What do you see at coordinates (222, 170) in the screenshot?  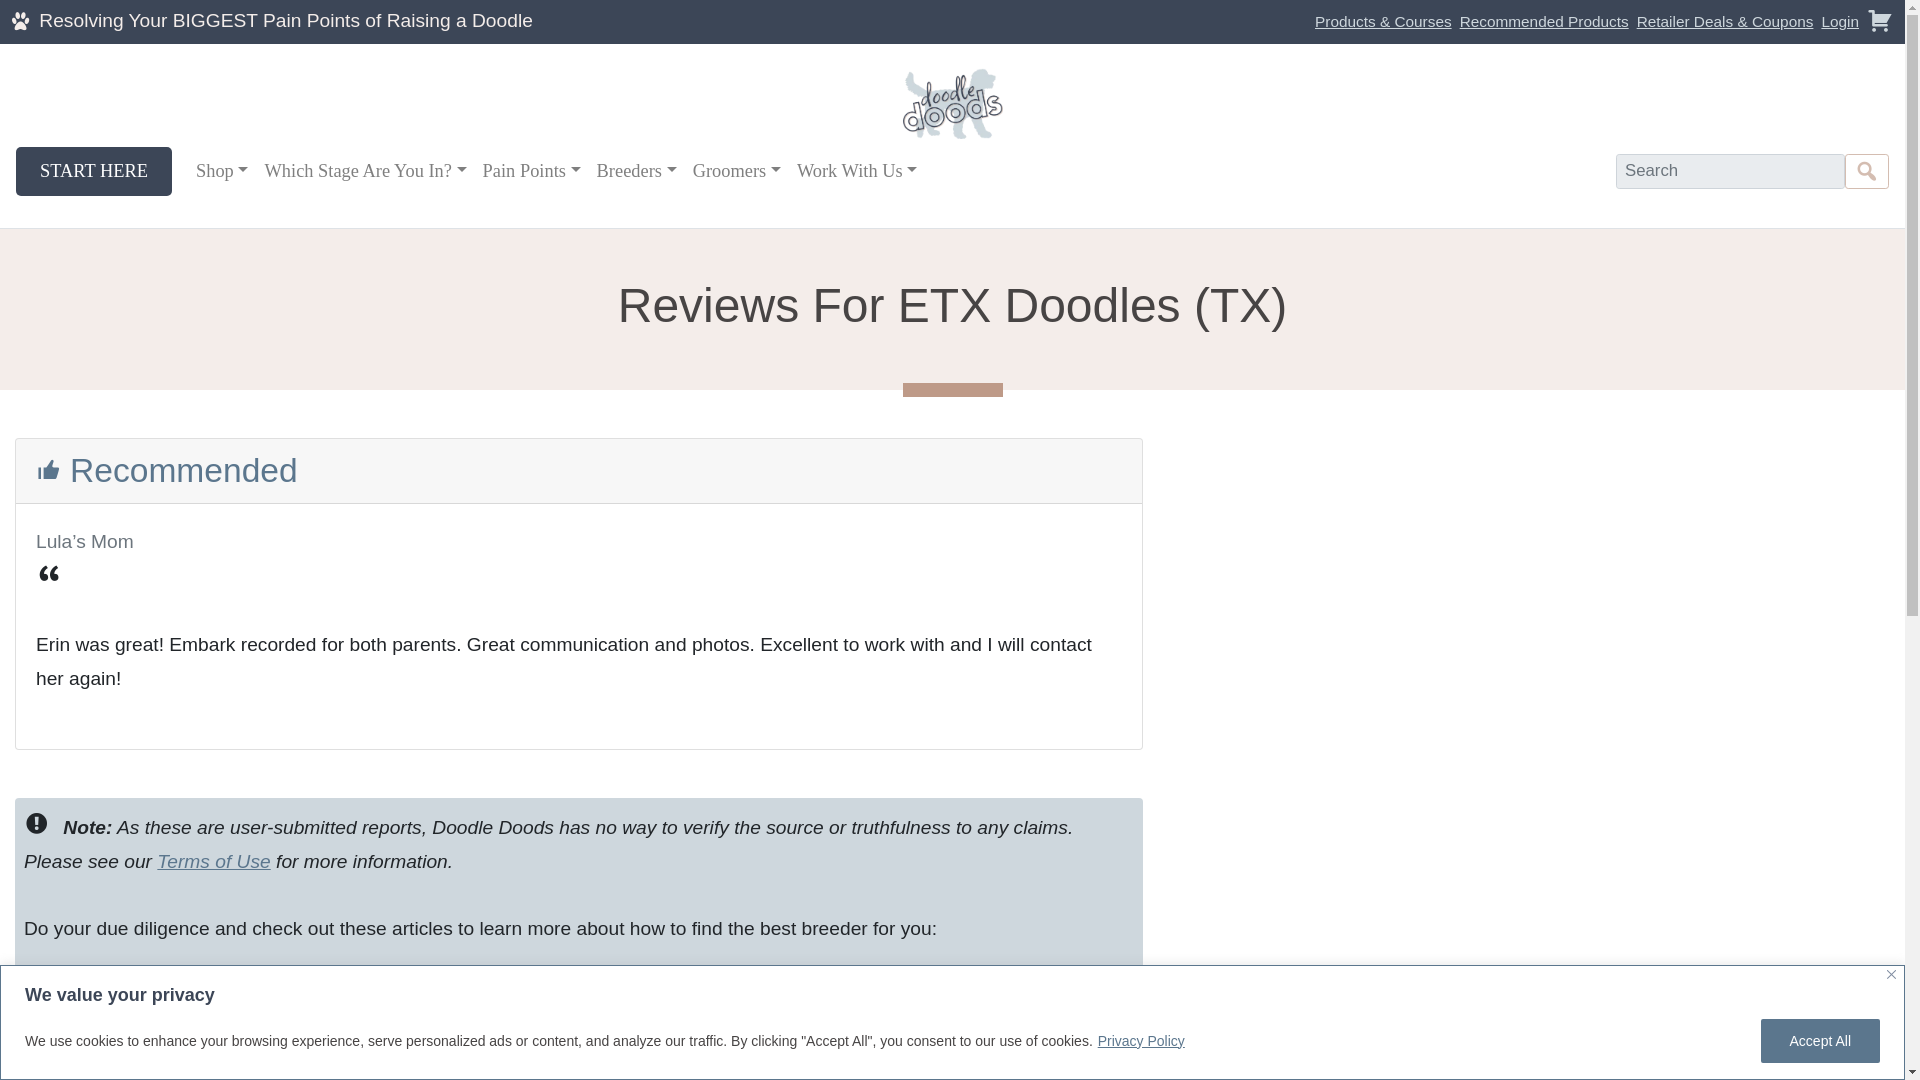 I see `Shop` at bounding box center [222, 170].